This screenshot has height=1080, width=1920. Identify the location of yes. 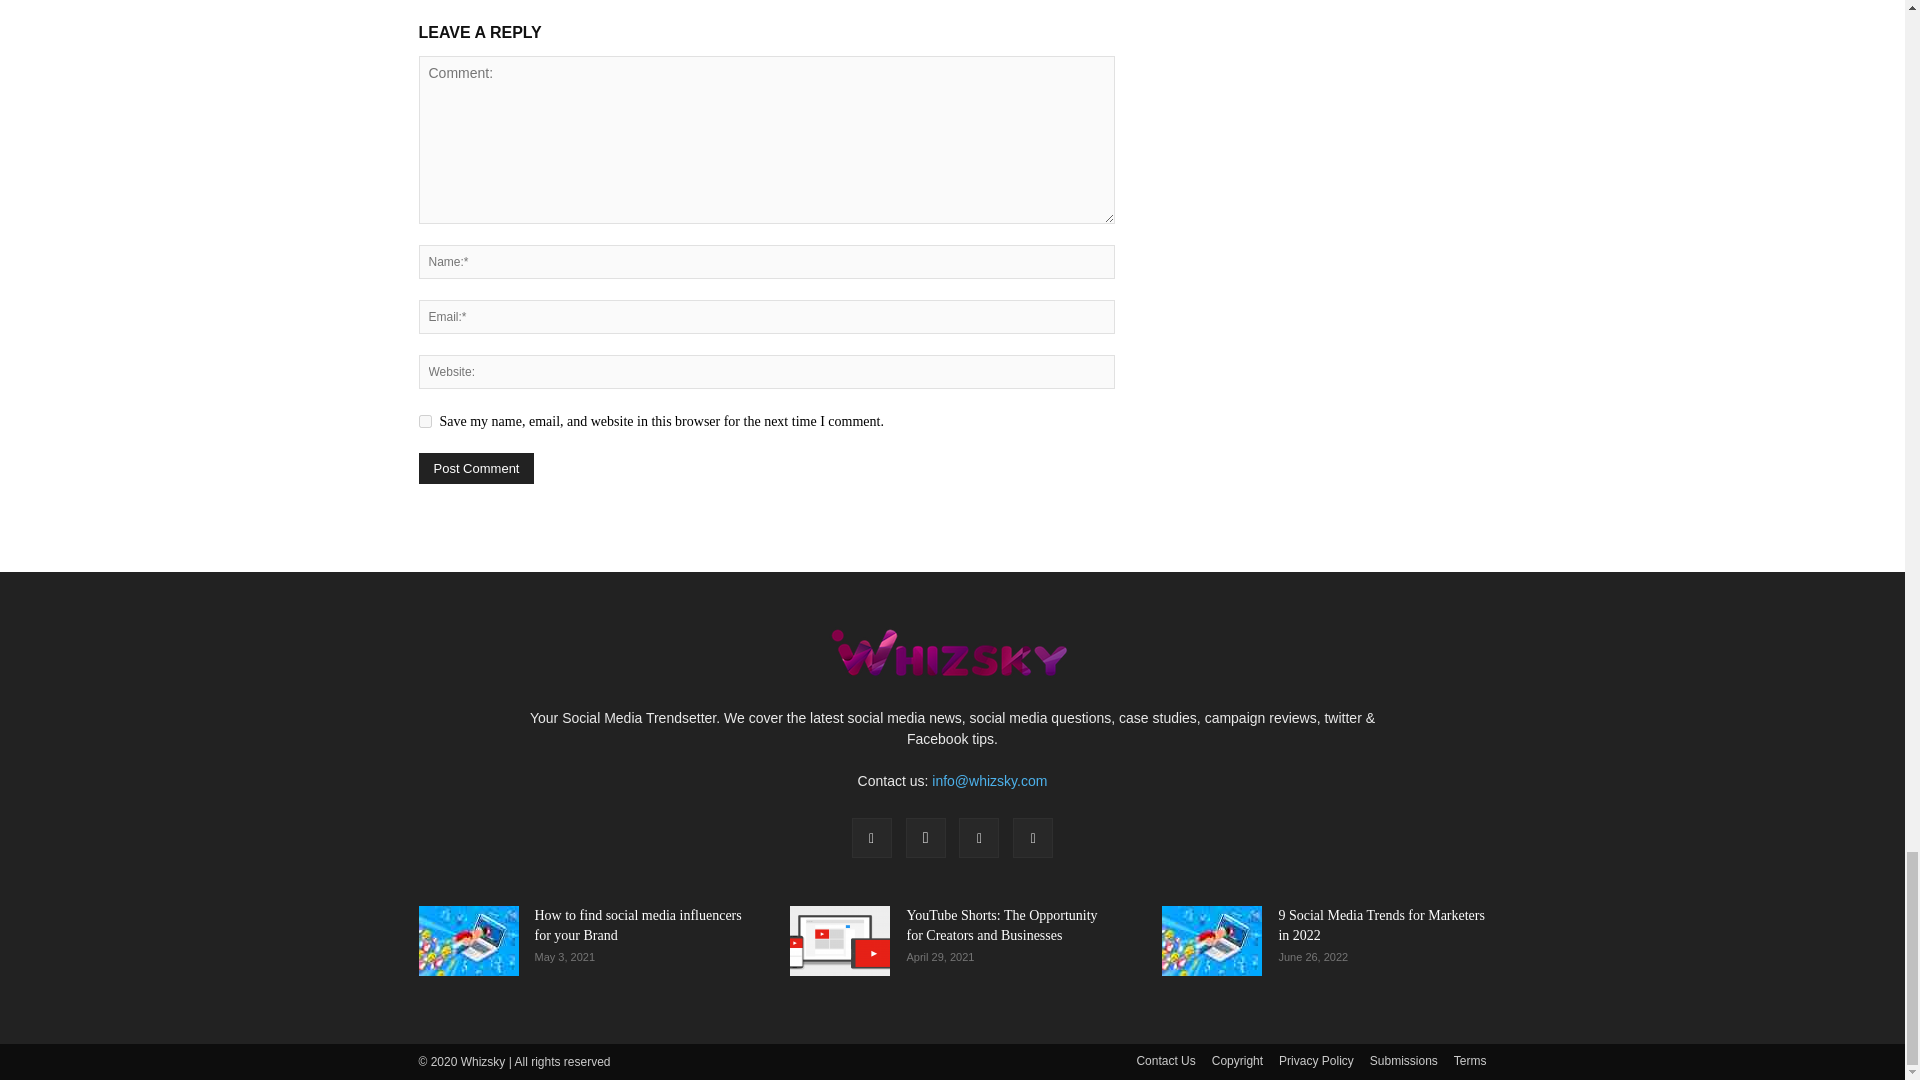
(424, 420).